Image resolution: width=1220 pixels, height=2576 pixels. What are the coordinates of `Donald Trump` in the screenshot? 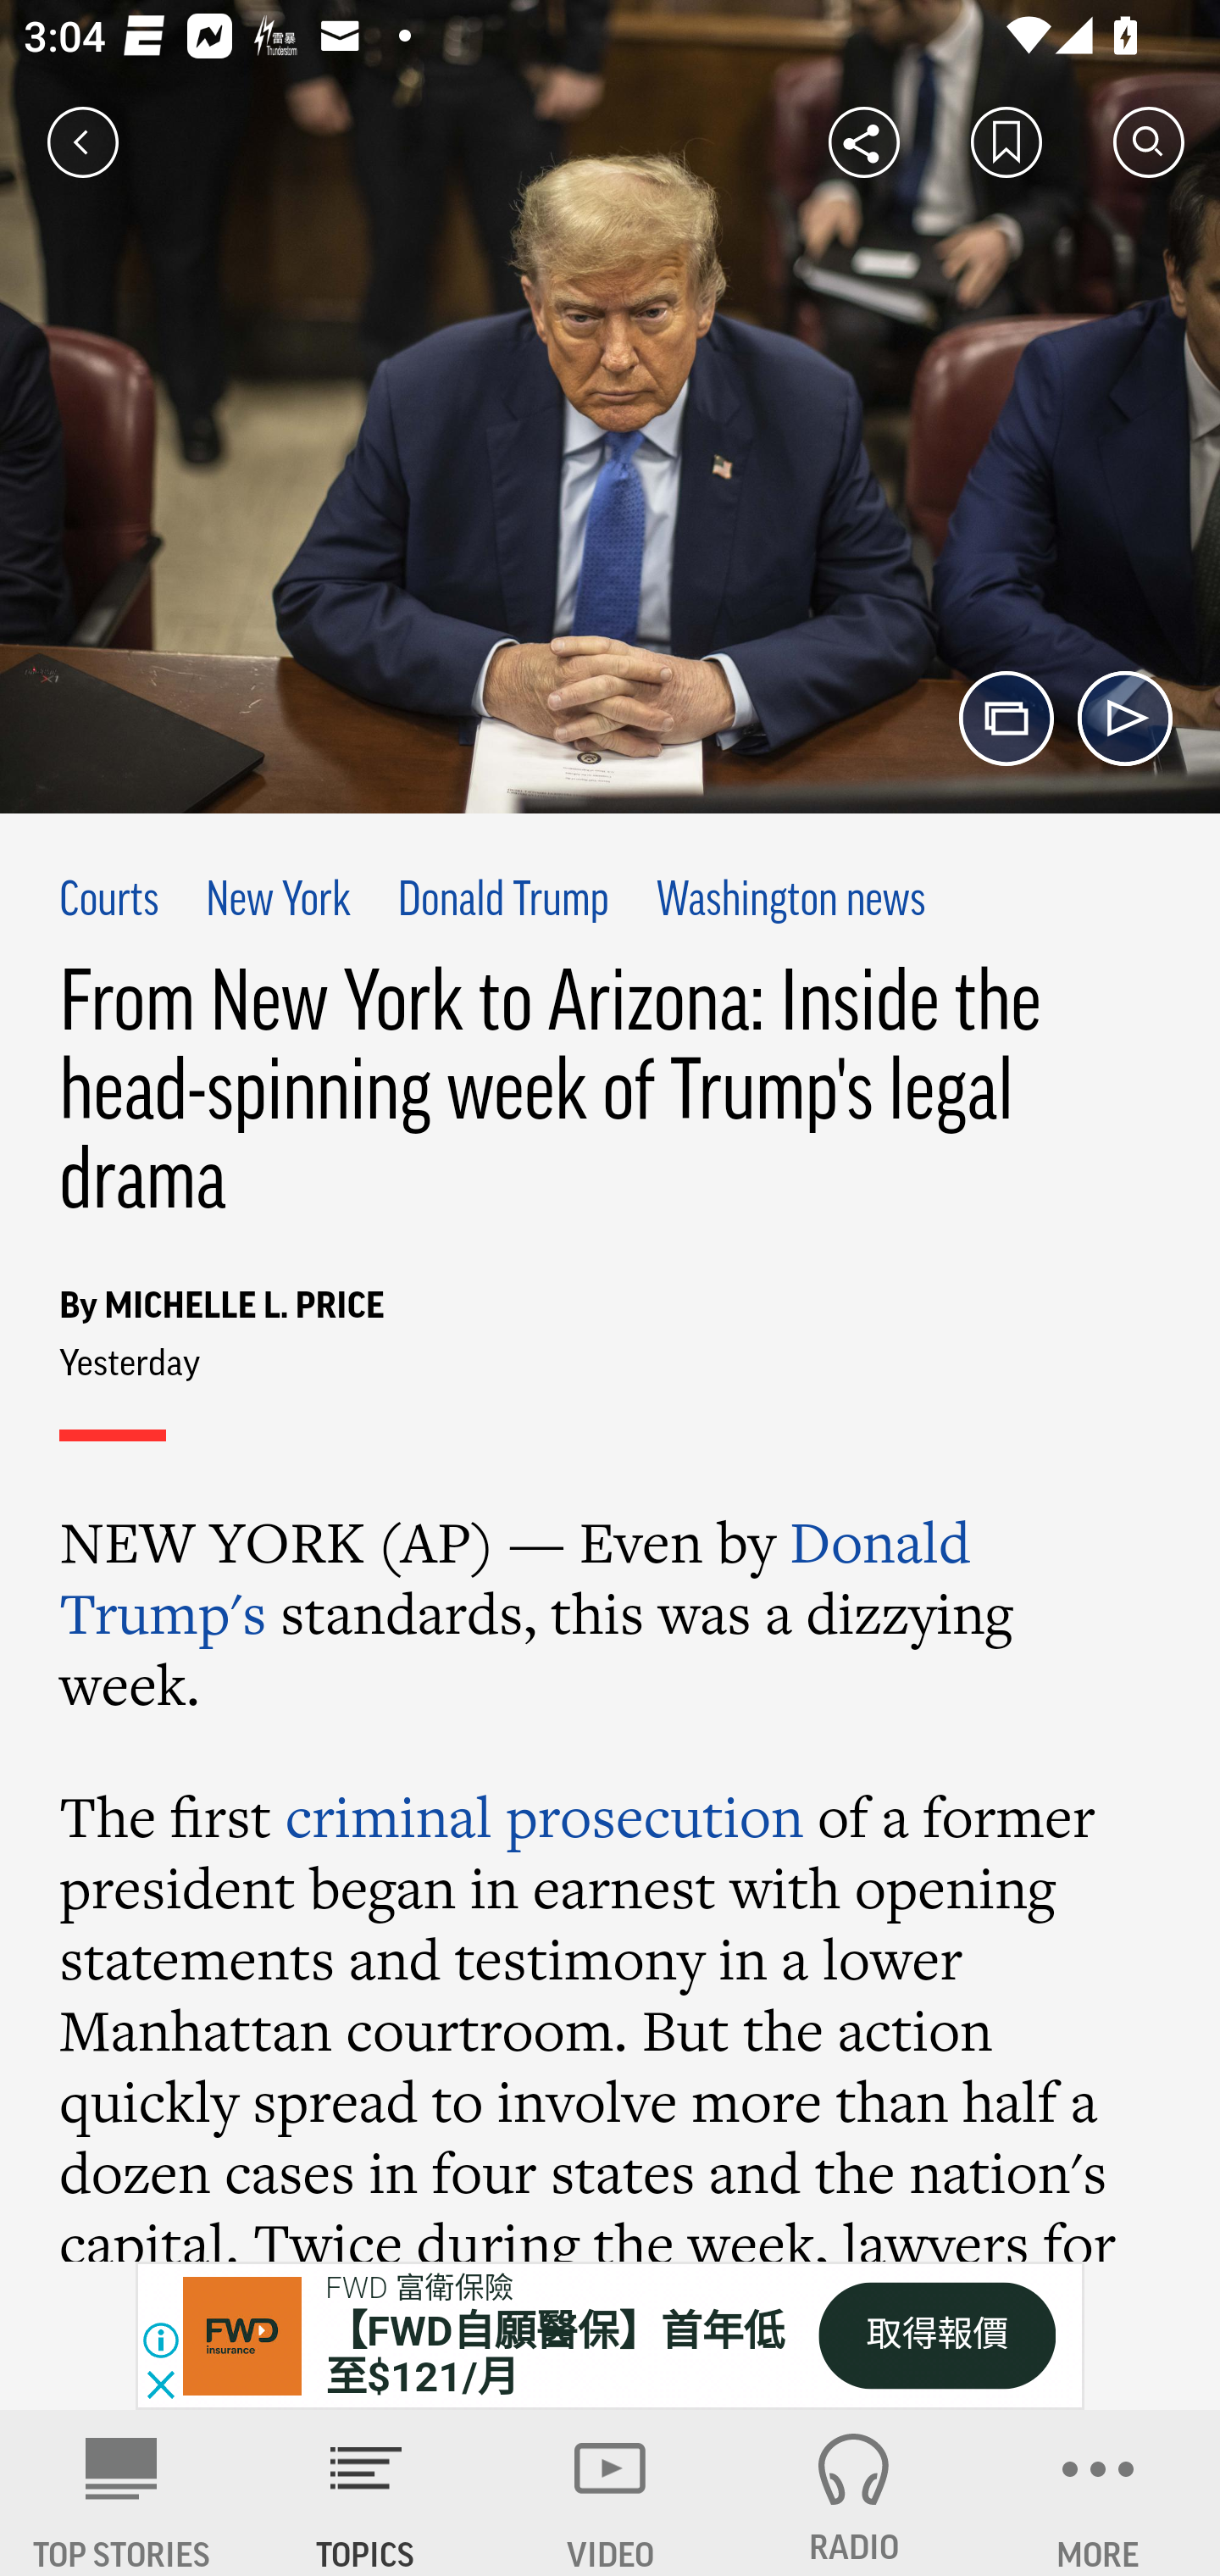 It's located at (504, 902).